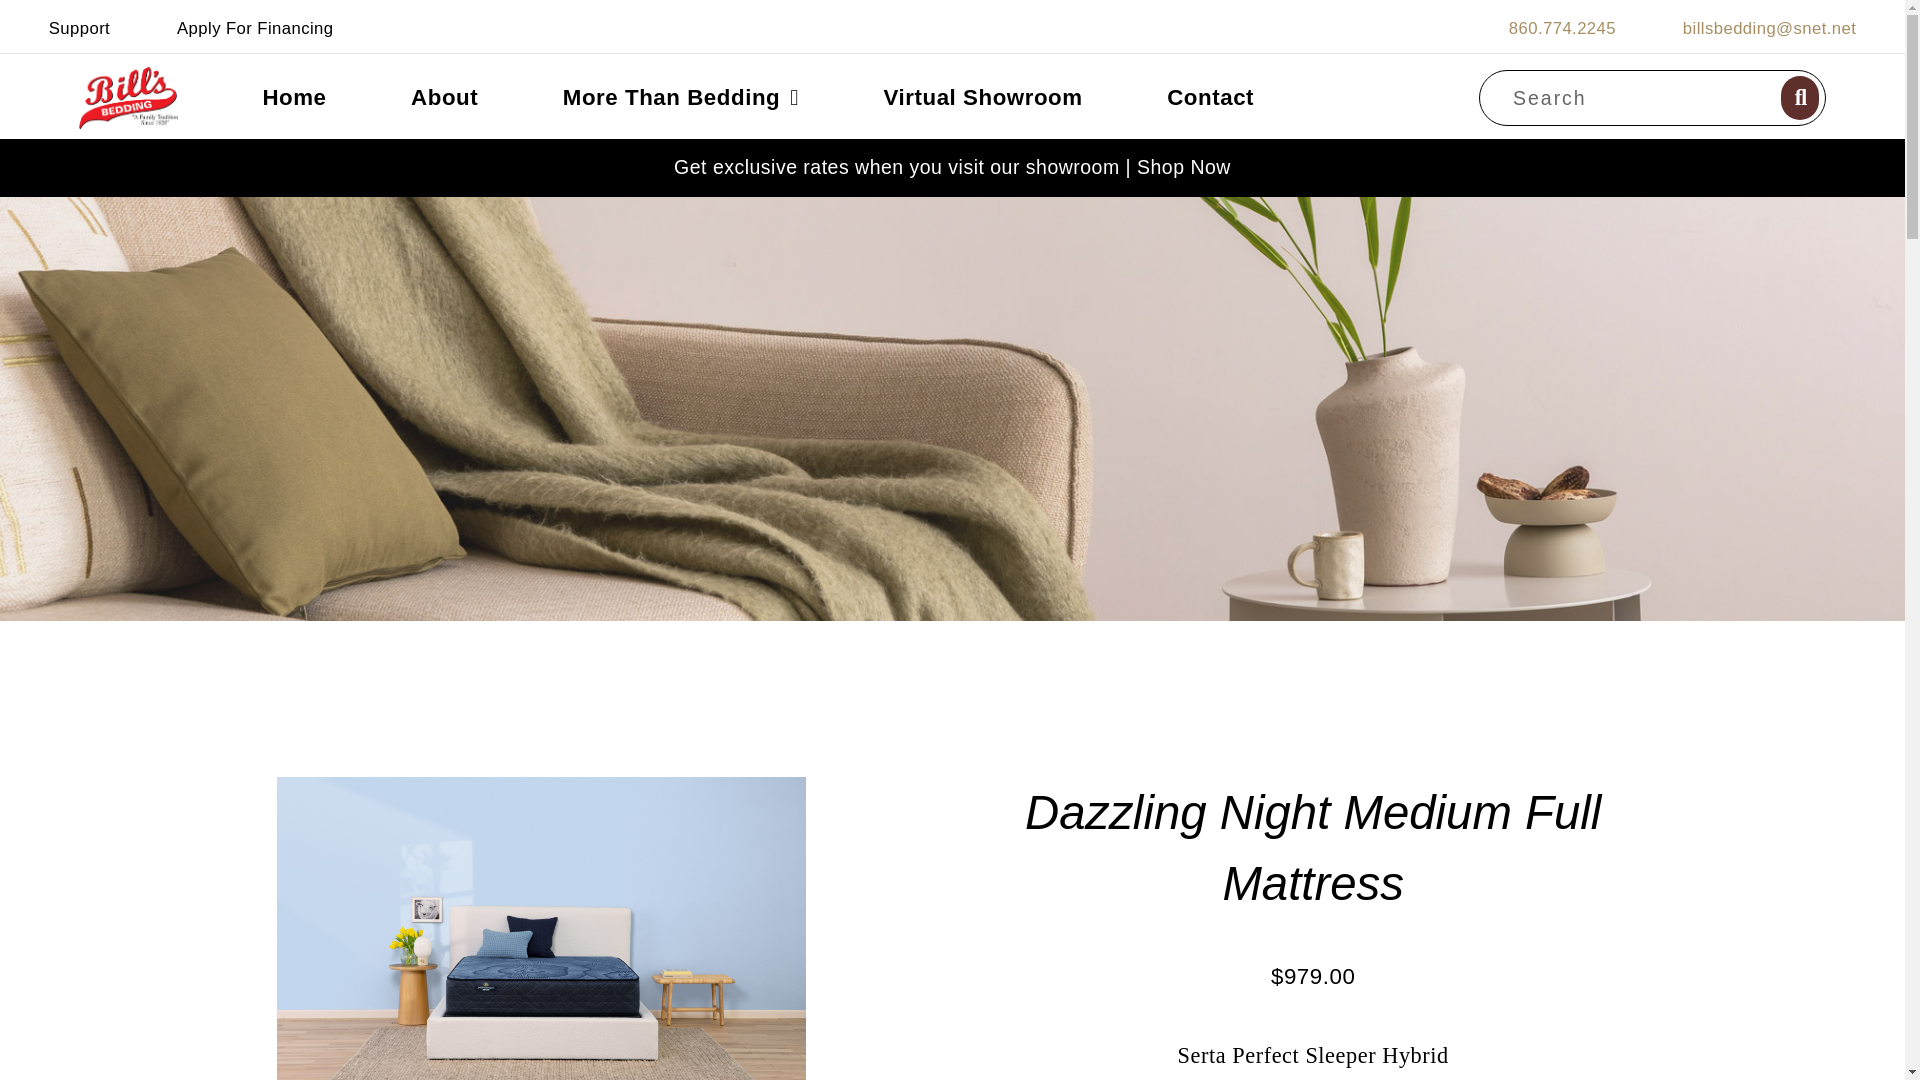 The image size is (1920, 1080). What do you see at coordinates (1210, 98) in the screenshot?
I see `Contact` at bounding box center [1210, 98].